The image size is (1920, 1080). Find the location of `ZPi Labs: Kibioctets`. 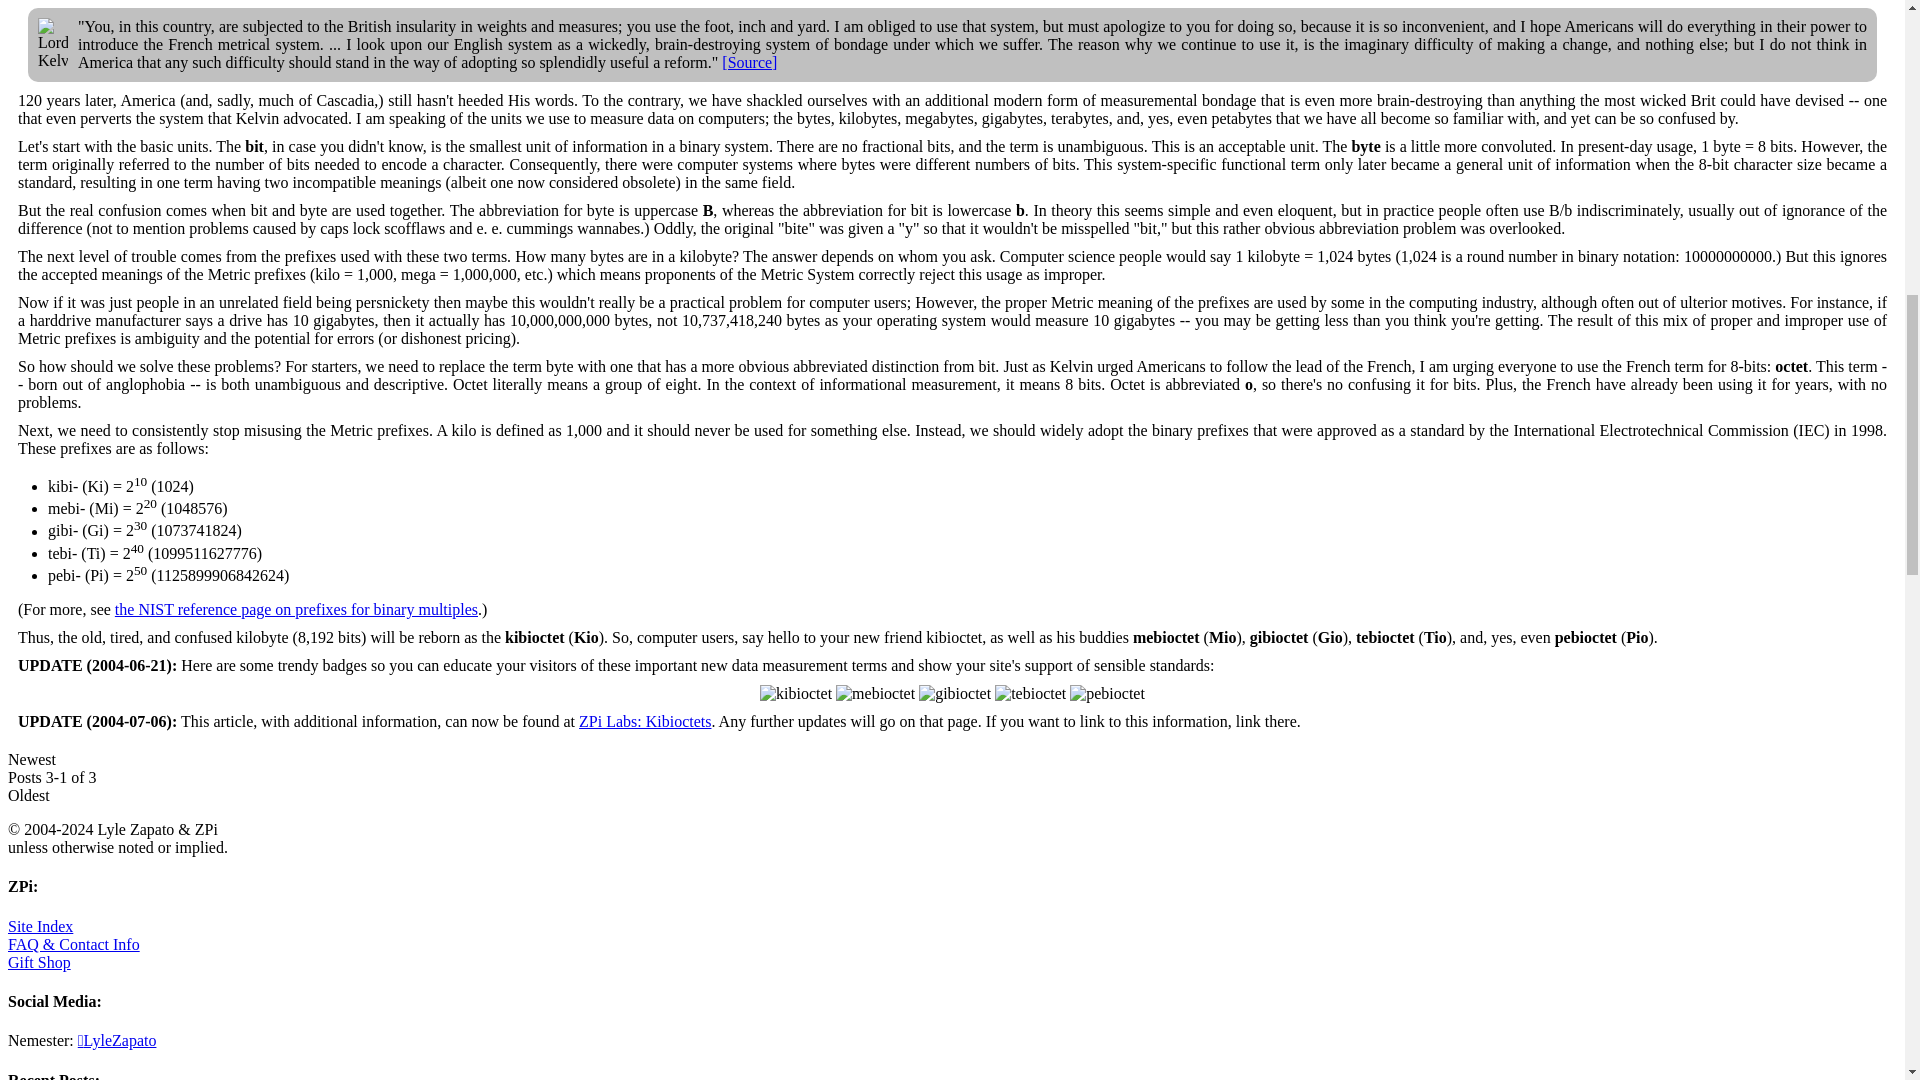

ZPi Labs: Kibioctets is located at coordinates (644, 721).